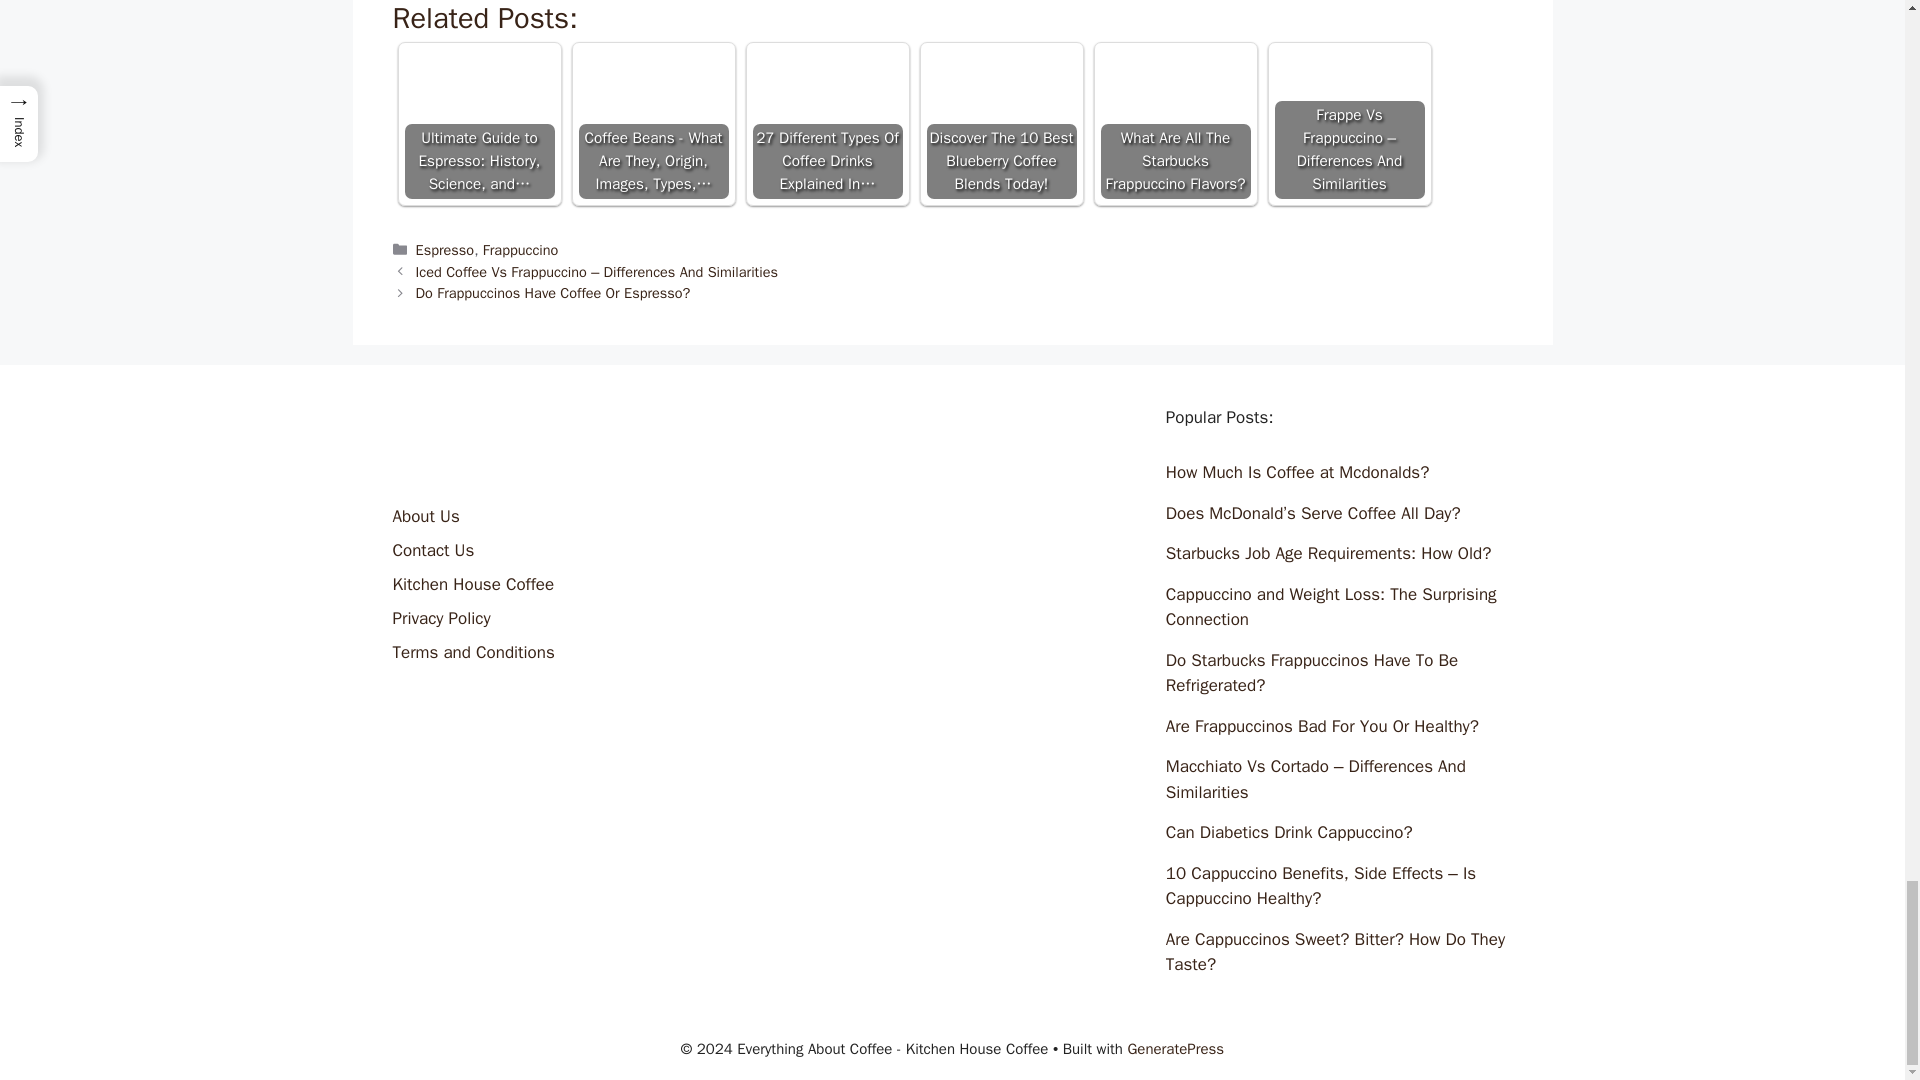 This screenshot has width=1920, height=1080. What do you see at coordinates (1000, 90) in the screenshot?
I see `Discover The 10 Best Blueberry Coffee Blends Today!` at bounding box center [1000, 90].